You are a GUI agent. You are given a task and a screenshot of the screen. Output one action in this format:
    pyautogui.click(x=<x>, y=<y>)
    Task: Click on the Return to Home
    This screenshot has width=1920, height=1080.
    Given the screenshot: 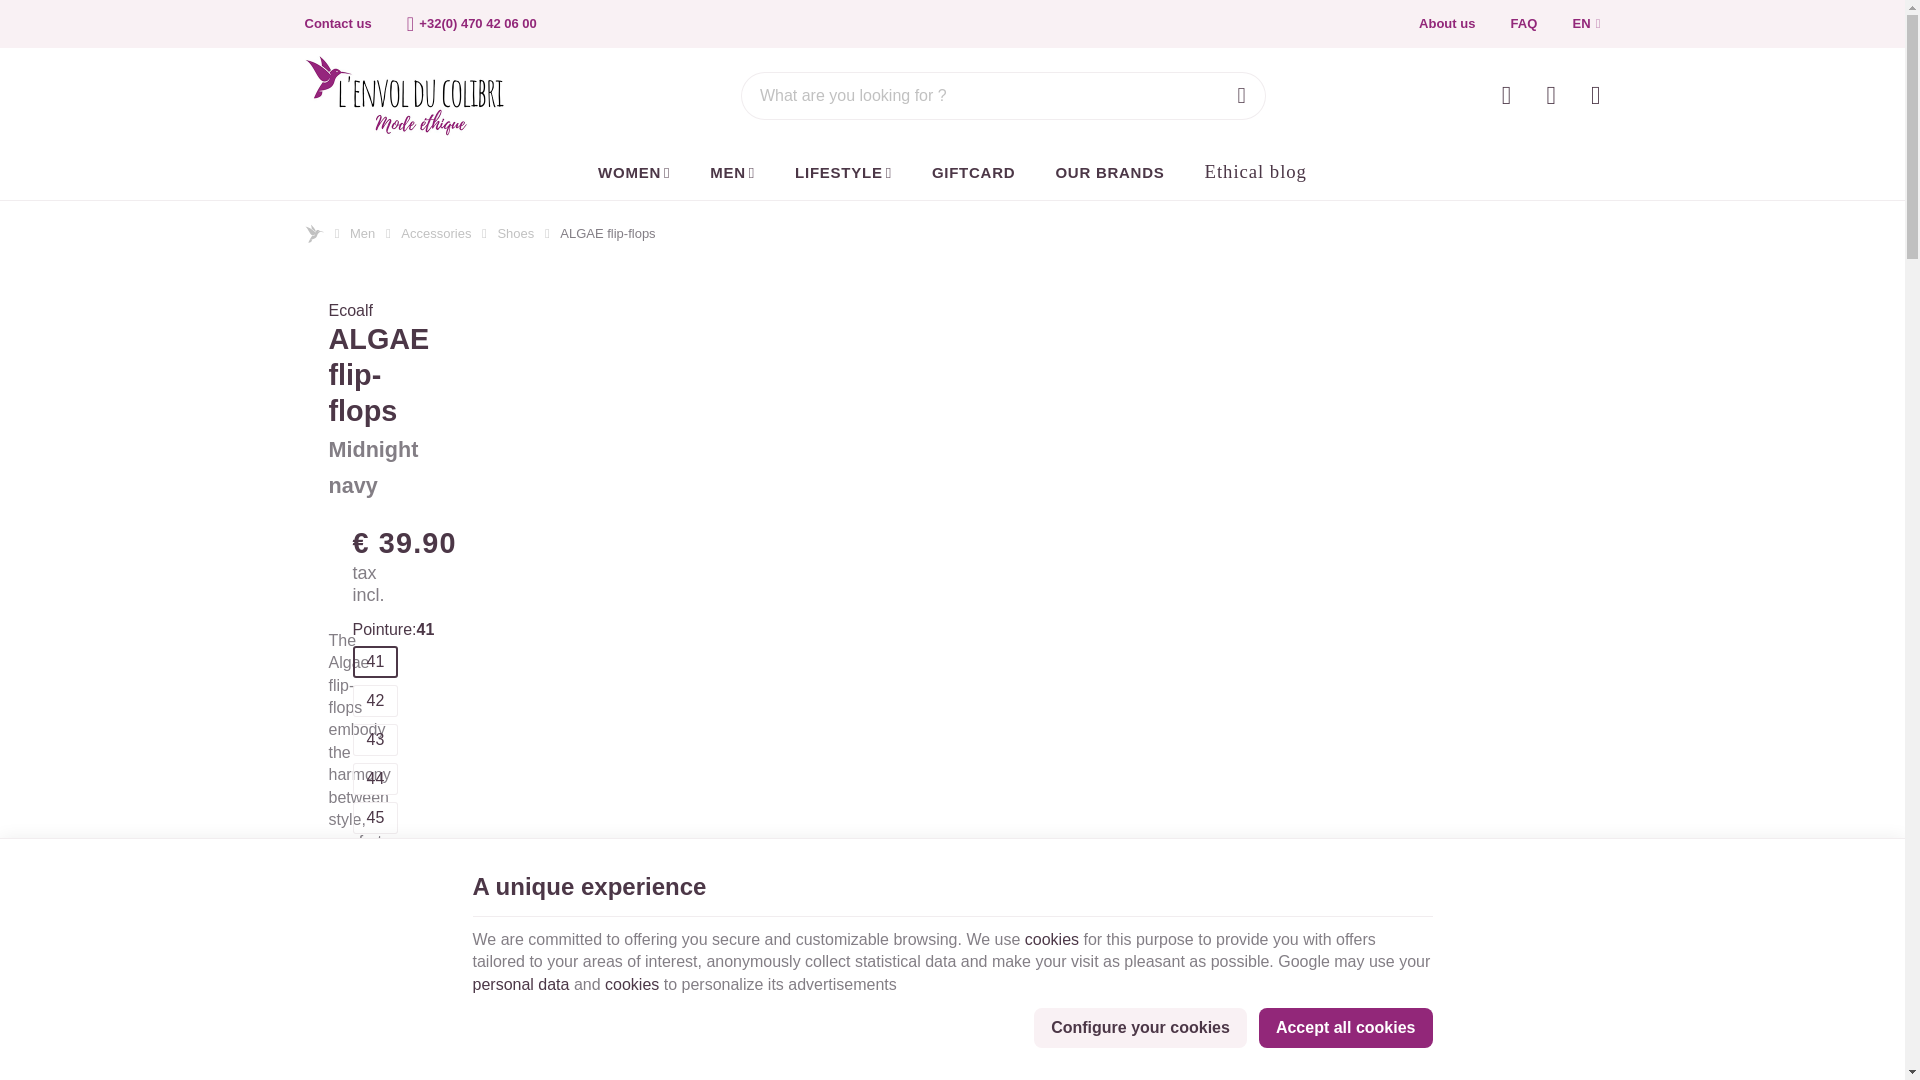 What is the action you would take?
    pyautogui.click(x=314, y=234)
    